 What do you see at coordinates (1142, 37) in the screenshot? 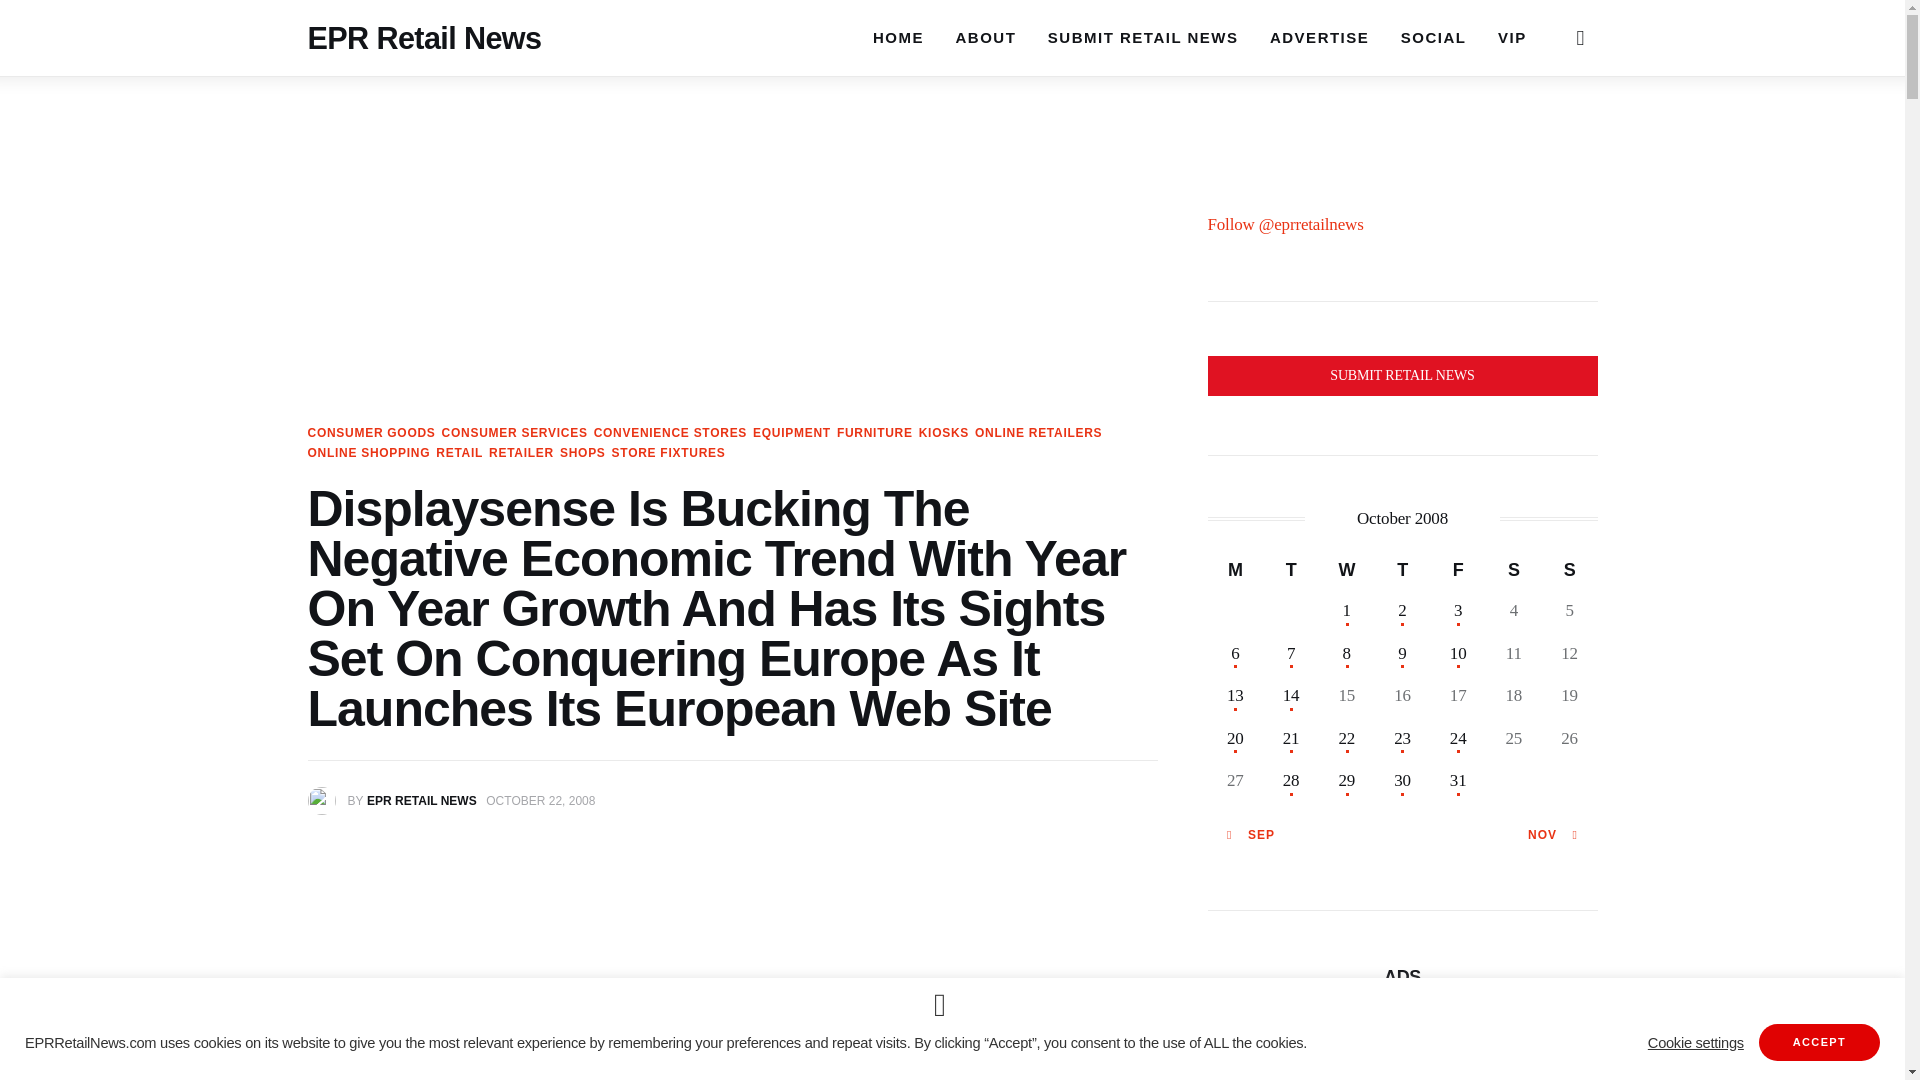
I see `SUBMIT RETAIL NEWS` at bounding box center [1142, 37].